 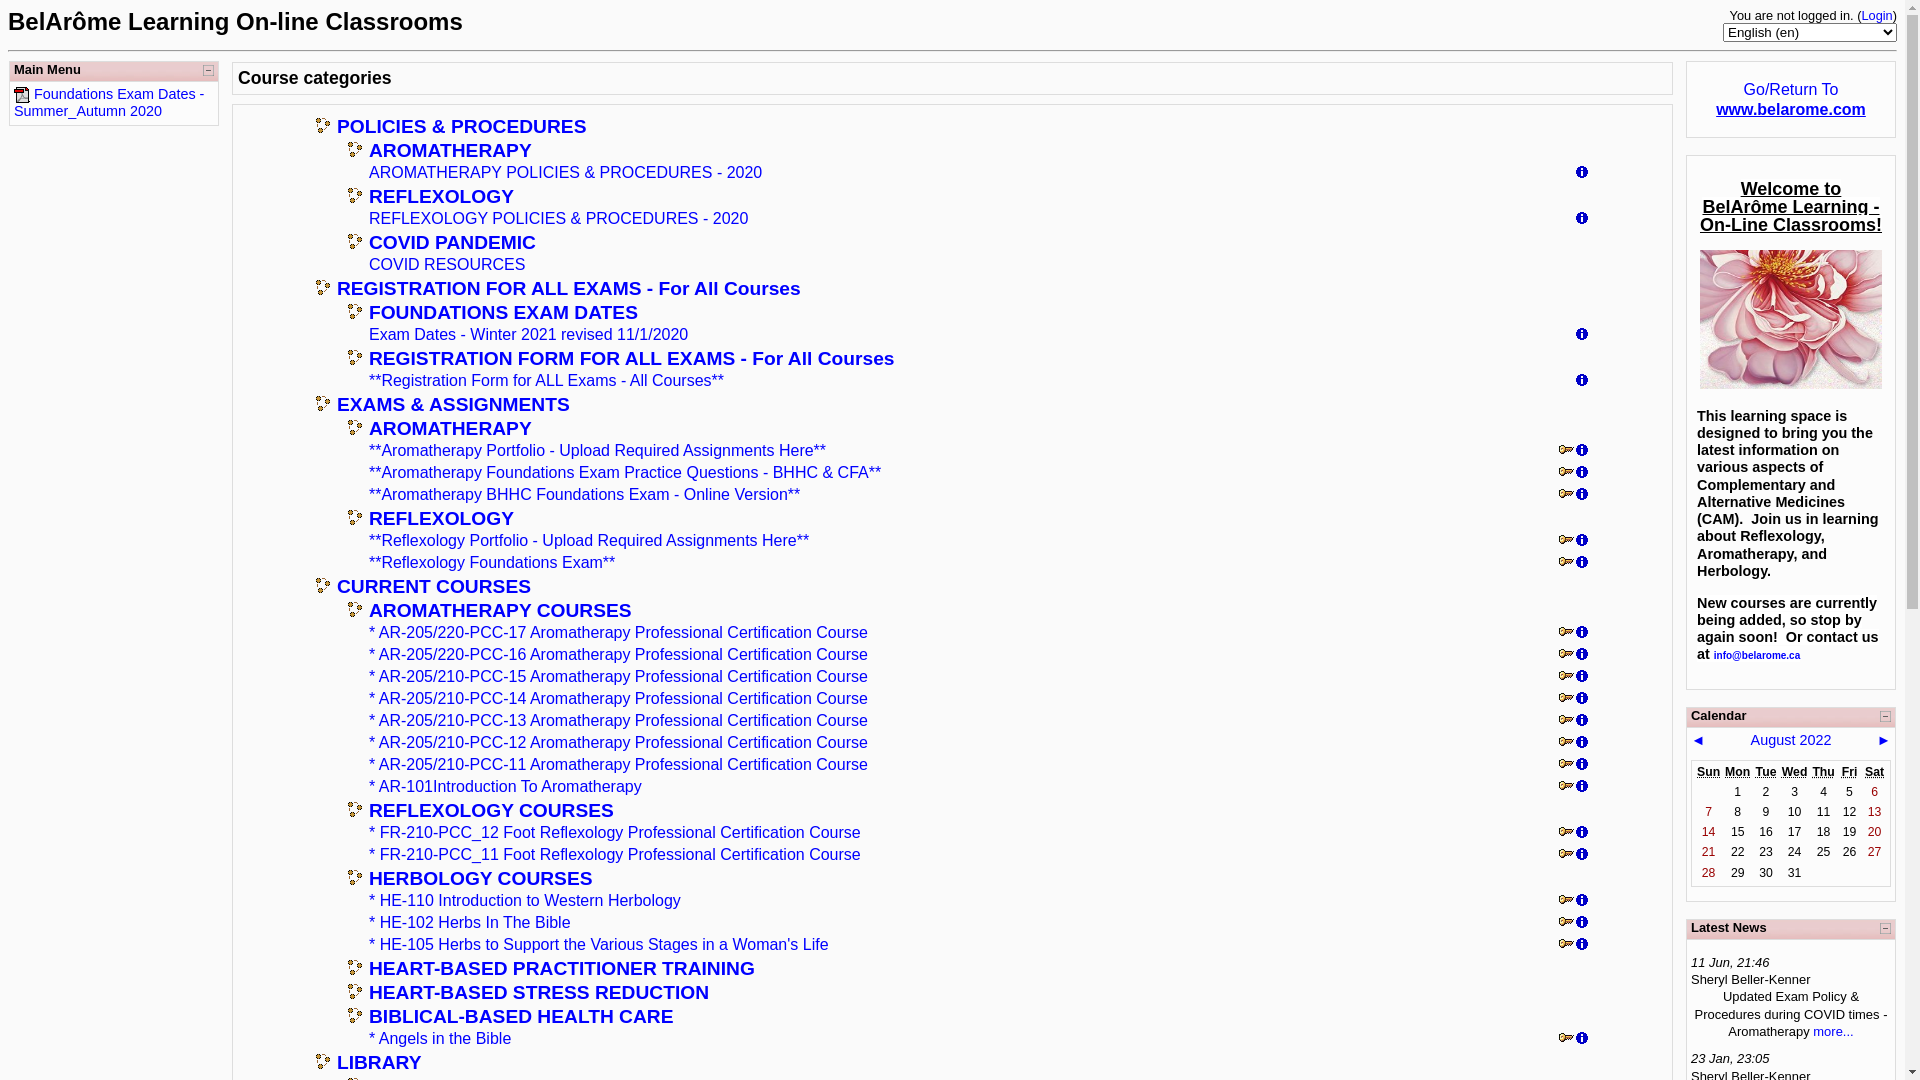 I want to click on Summary, so click(x=1582, y=564).